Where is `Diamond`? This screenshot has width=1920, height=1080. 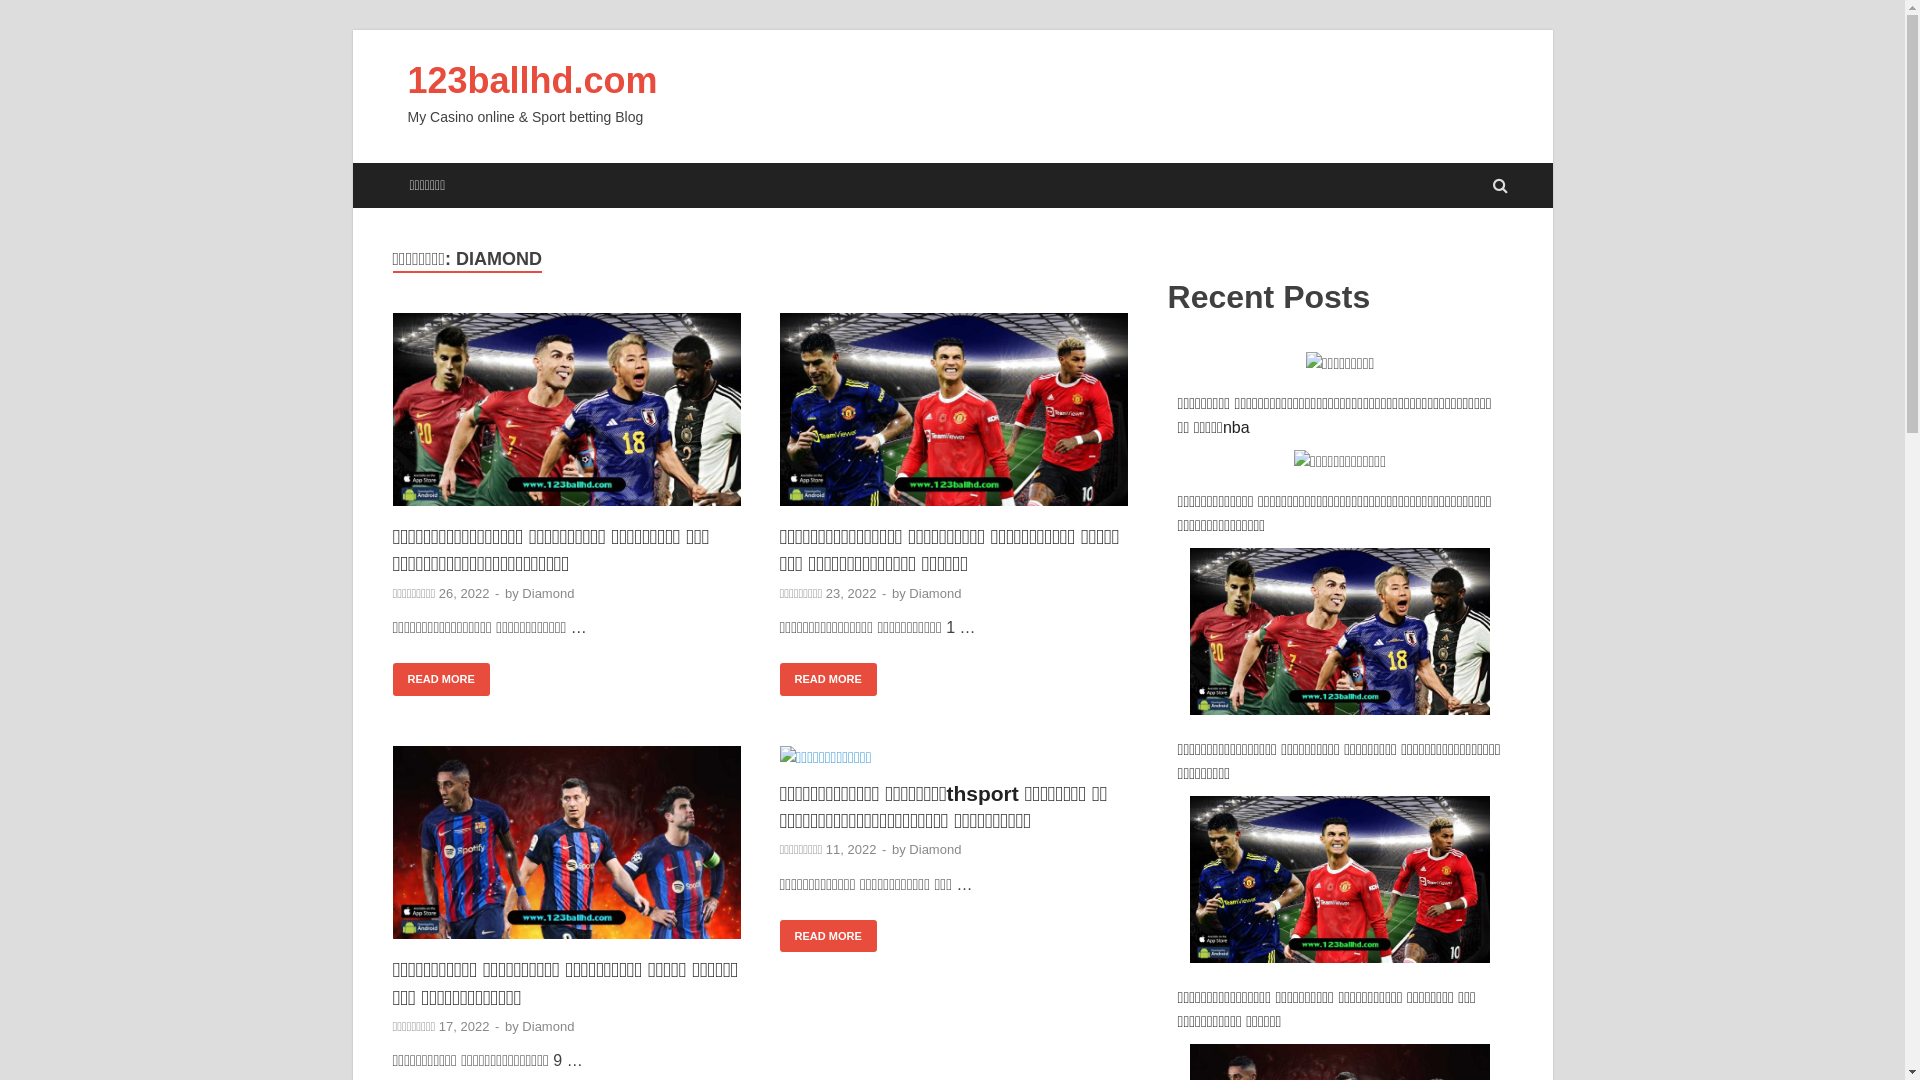
Diamond is located at coordinates (548, 1026).